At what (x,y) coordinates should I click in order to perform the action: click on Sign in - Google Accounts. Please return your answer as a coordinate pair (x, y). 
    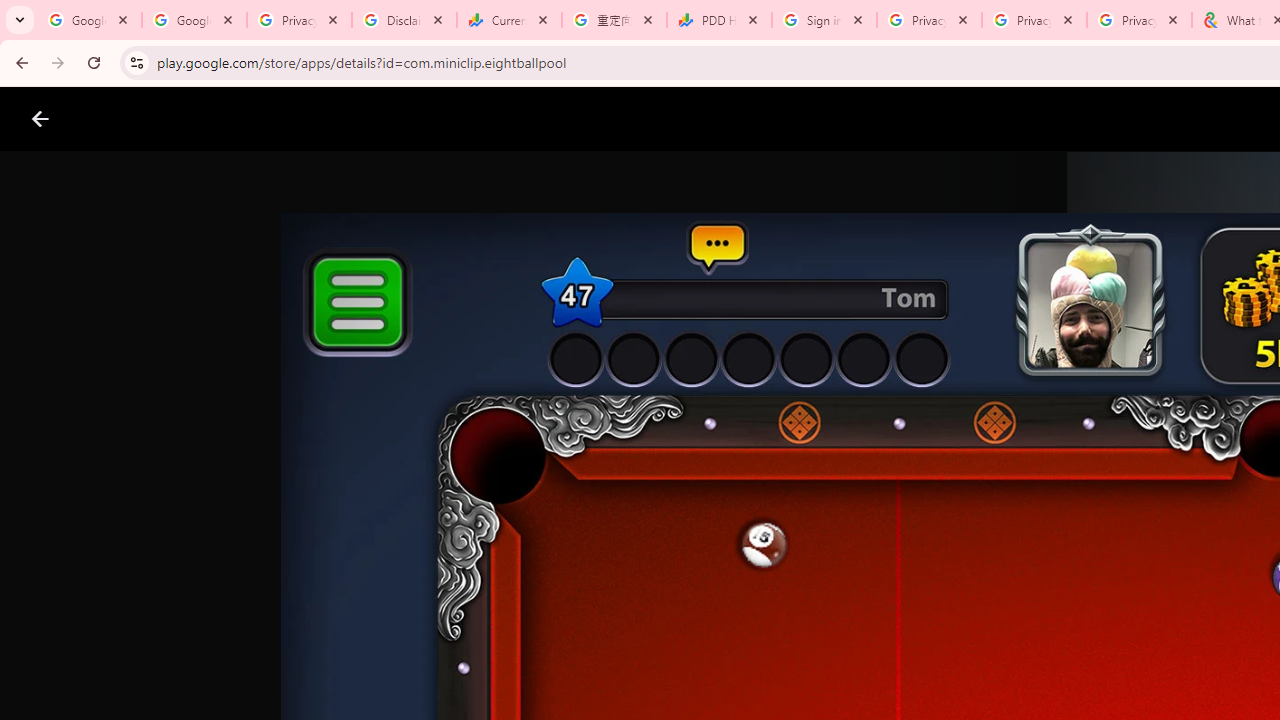
    Looking at the image, I should click on (824, 20).